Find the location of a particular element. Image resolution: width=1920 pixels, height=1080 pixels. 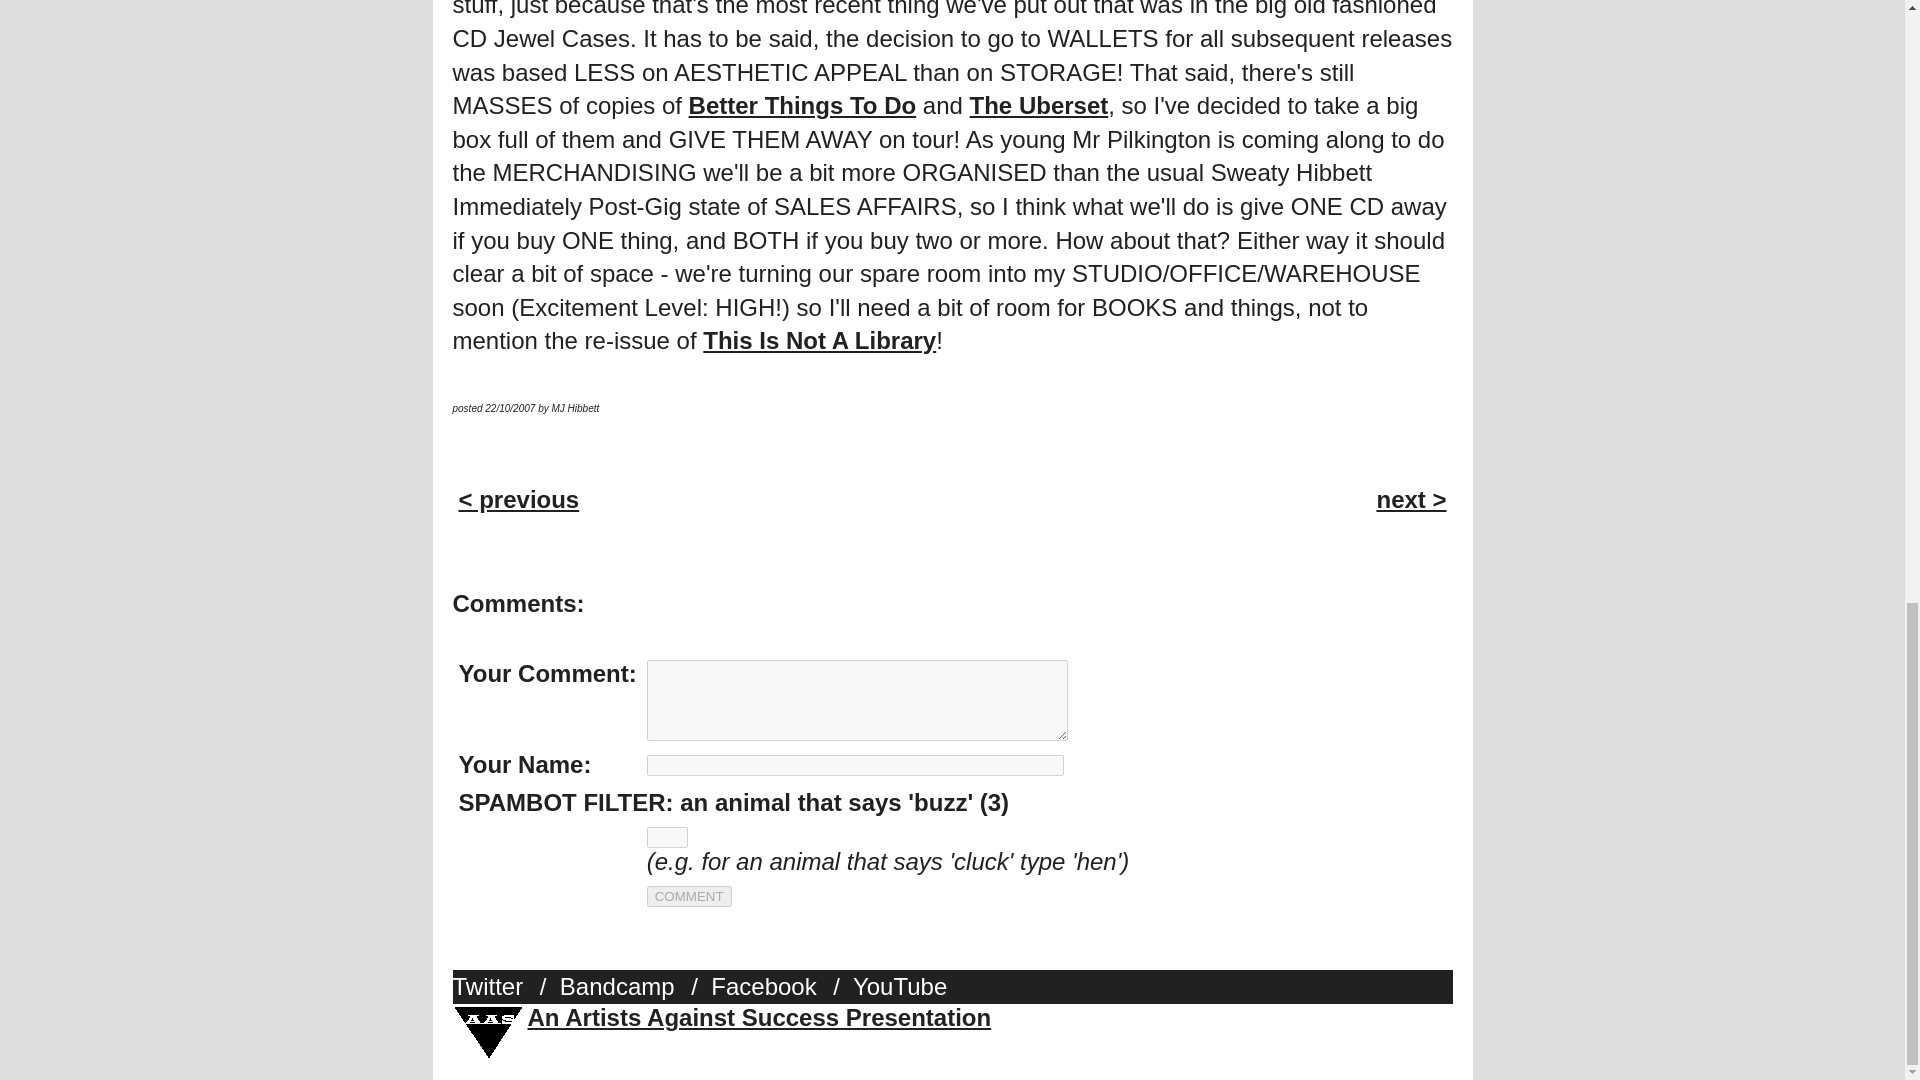

COMMENT is located at coordinates (689, 896).